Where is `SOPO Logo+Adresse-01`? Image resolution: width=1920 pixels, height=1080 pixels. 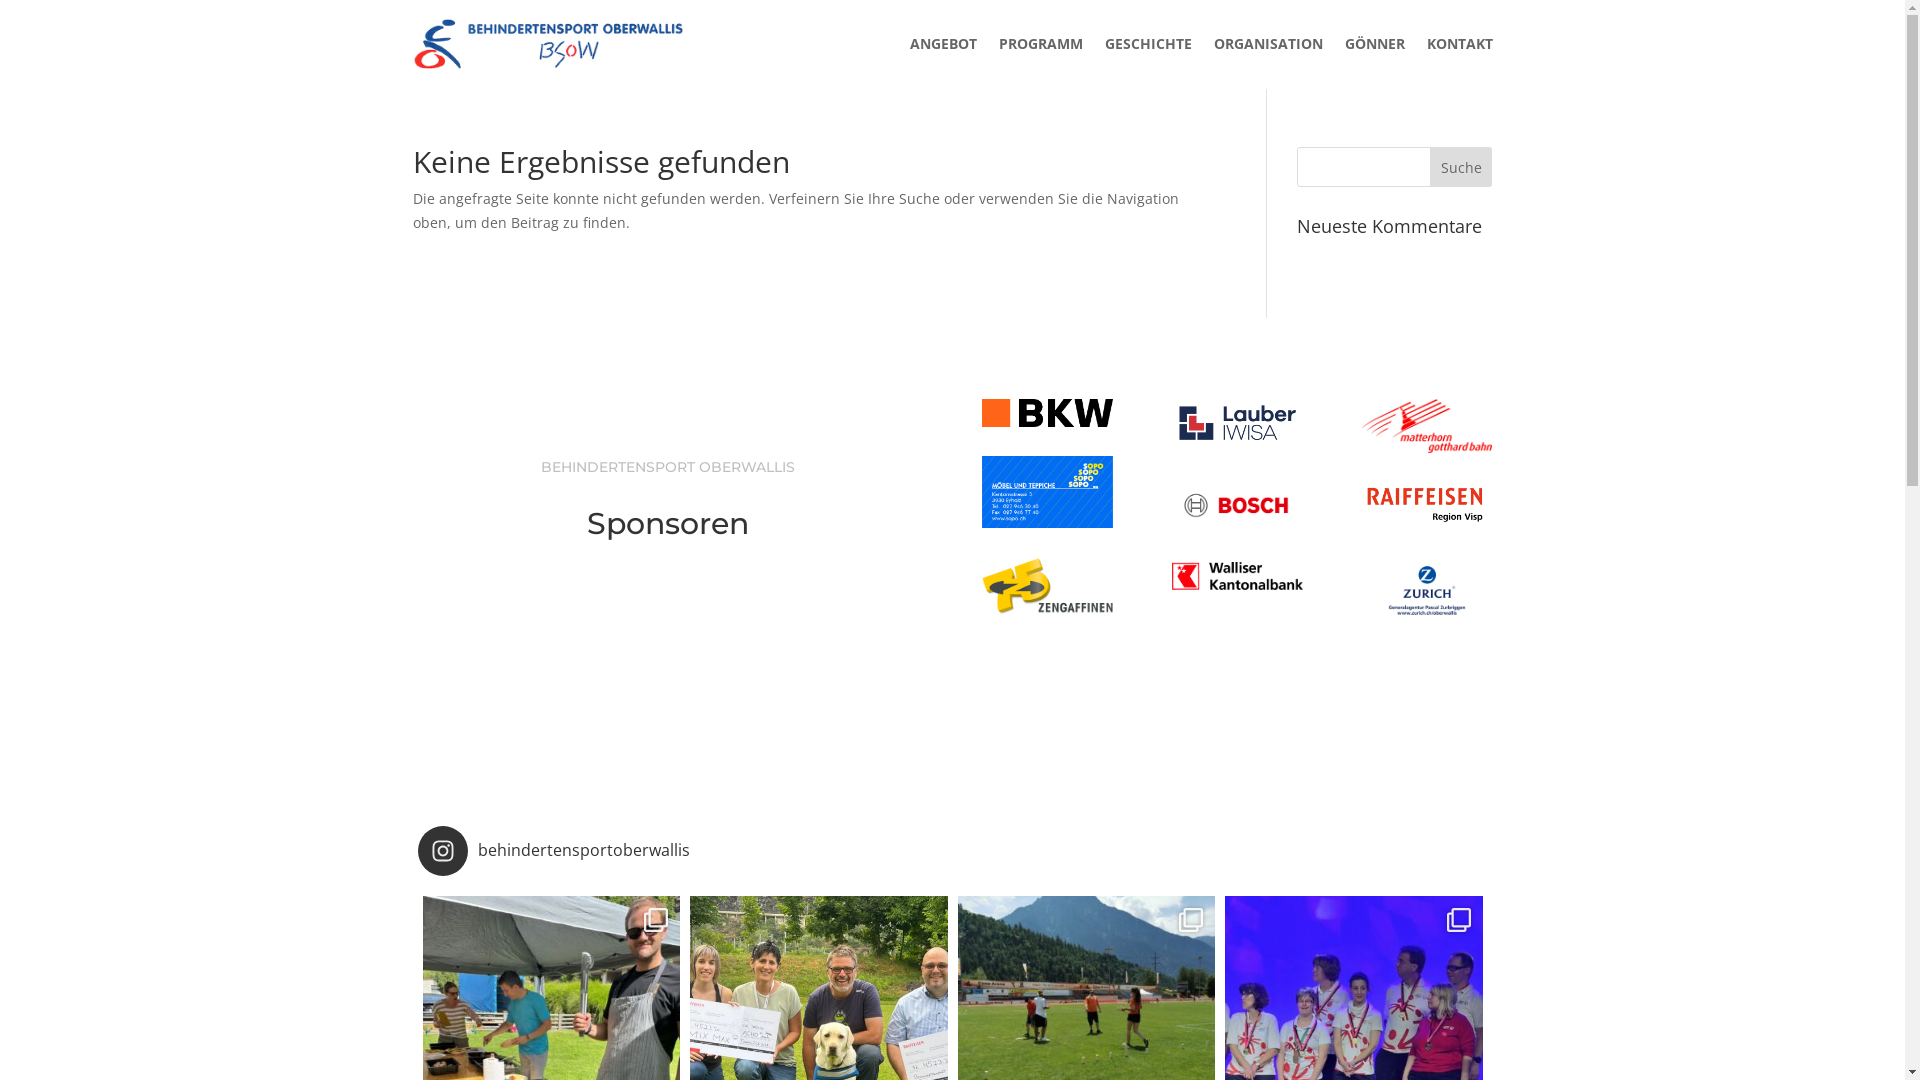
SOPO Logo+Adresse-01 is located at coordinates (1047, 492).